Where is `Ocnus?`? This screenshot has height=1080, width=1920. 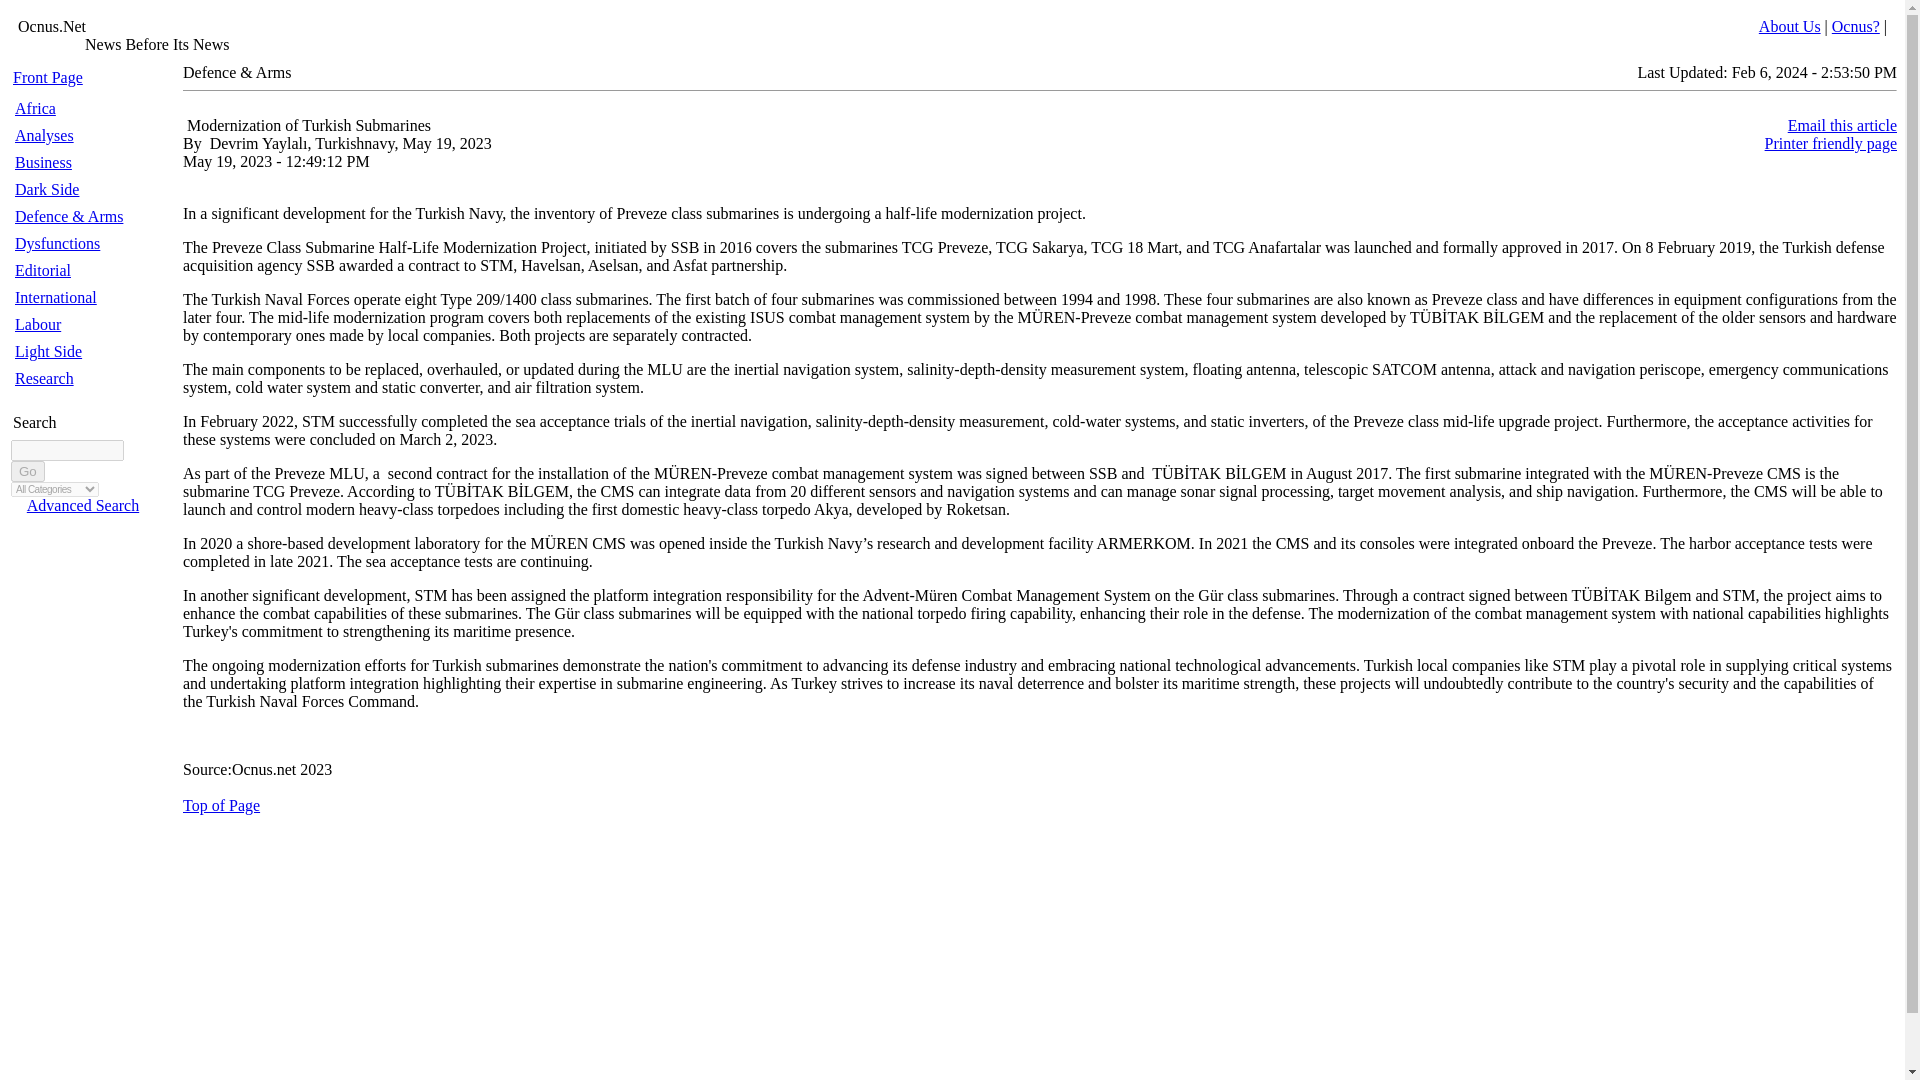 Ocnus? is located at coordinates (1855, 26).